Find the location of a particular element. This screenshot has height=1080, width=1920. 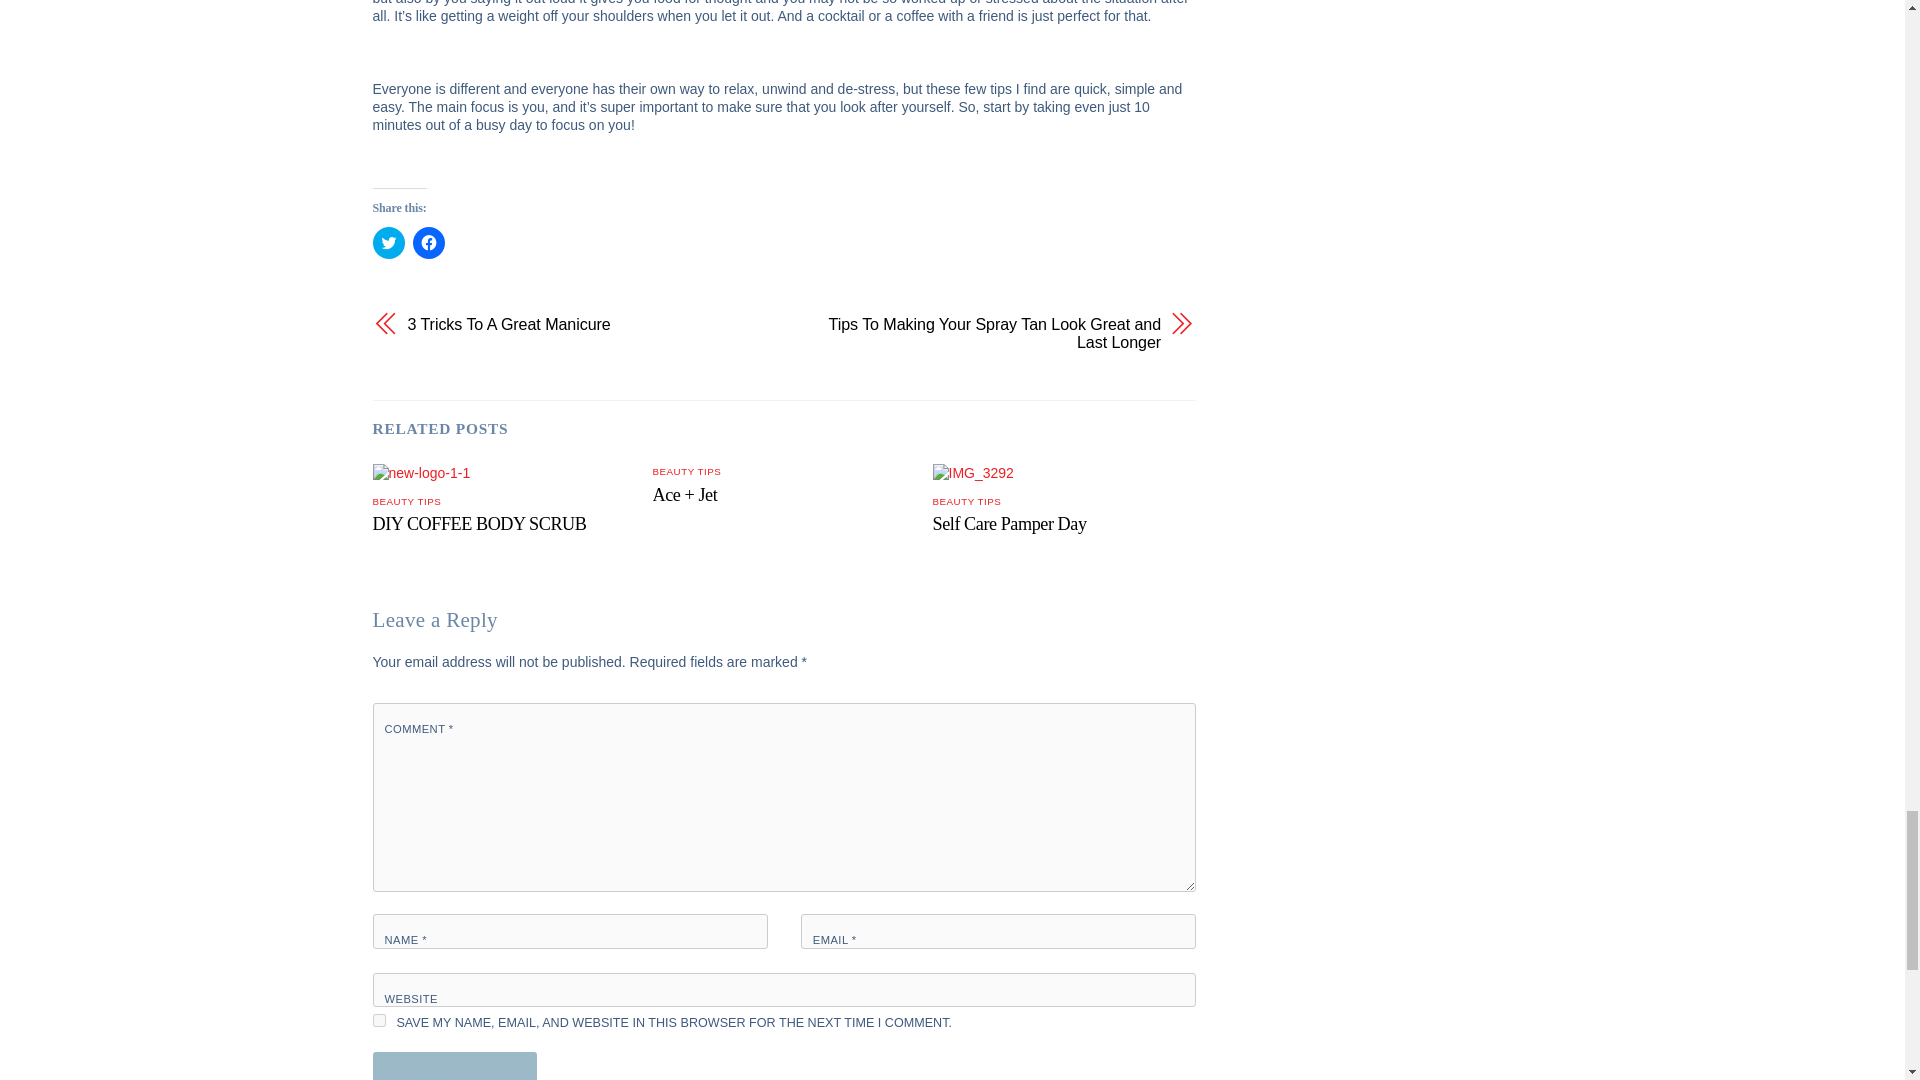

BEAUTY TIPS is located at coordinates (968, 500).